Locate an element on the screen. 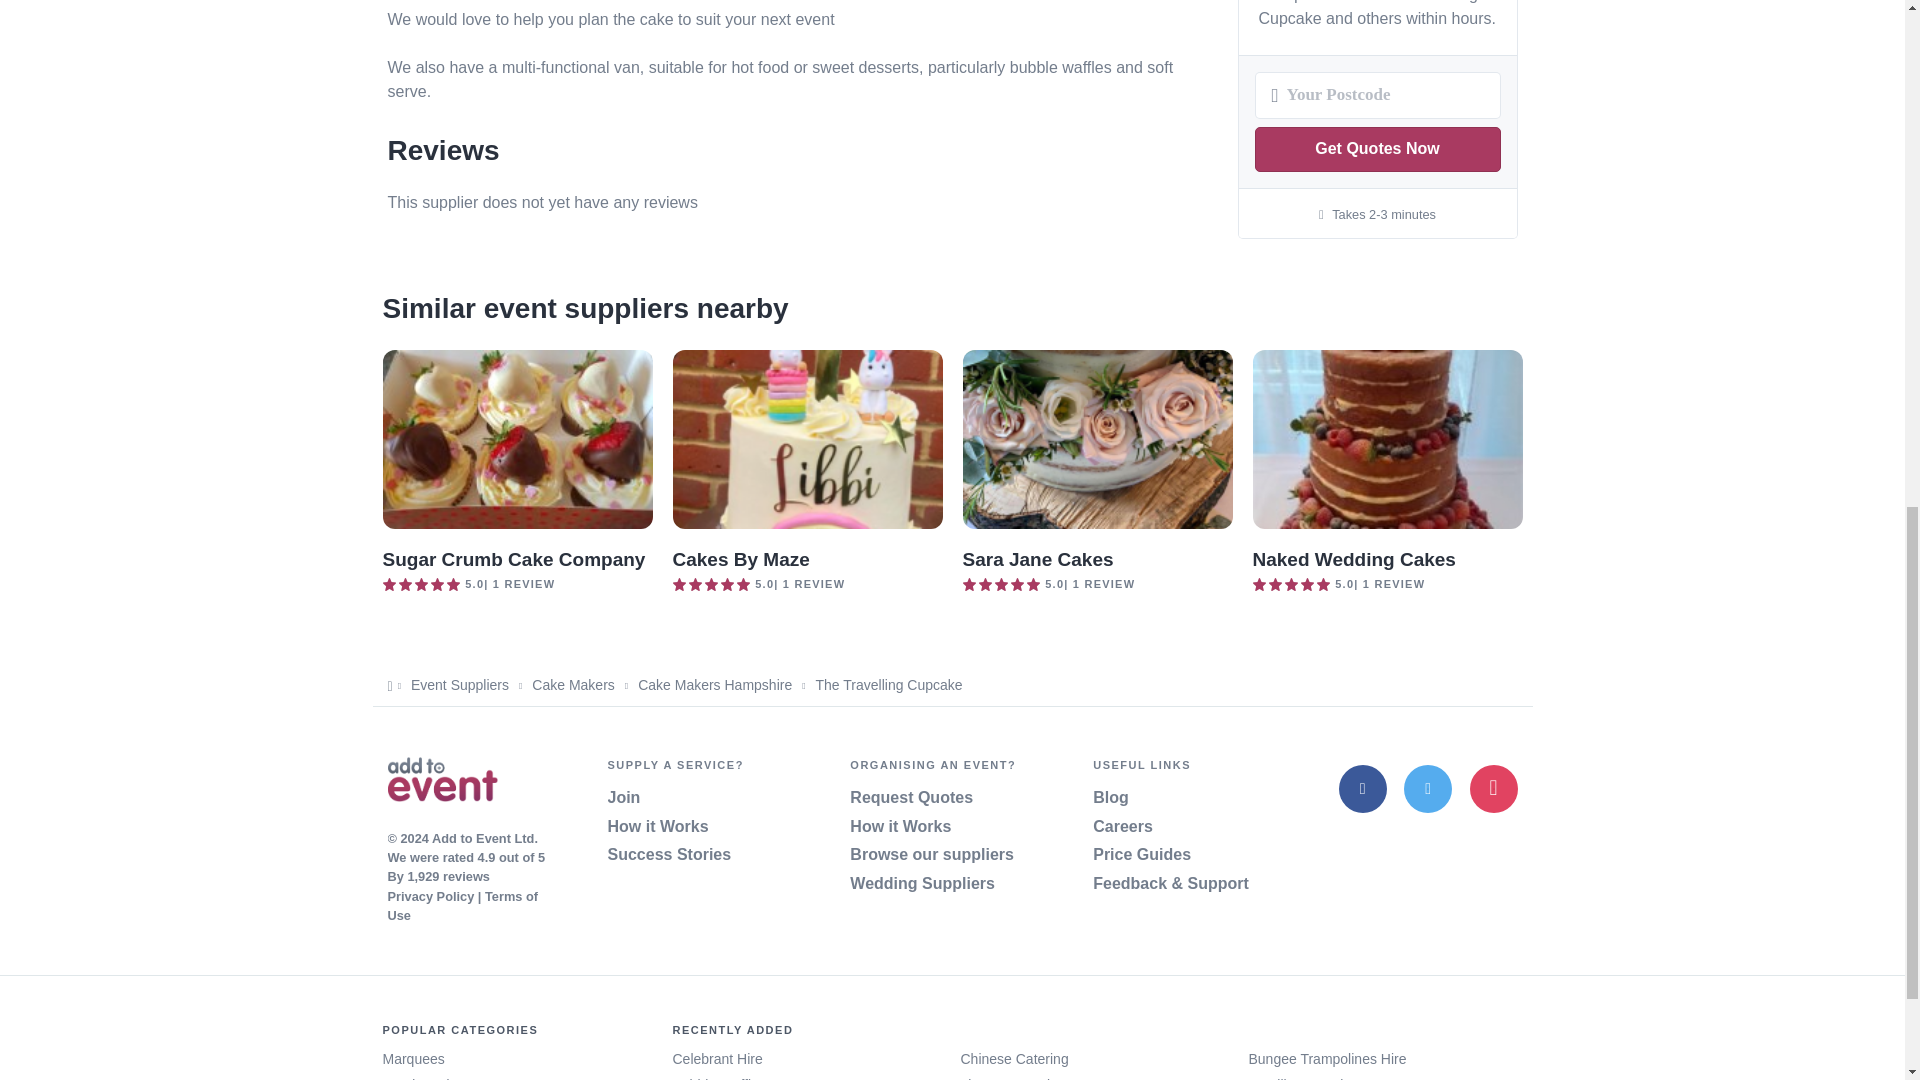  Sugar Crumb Cake Company is located at coordinates (514, 559).